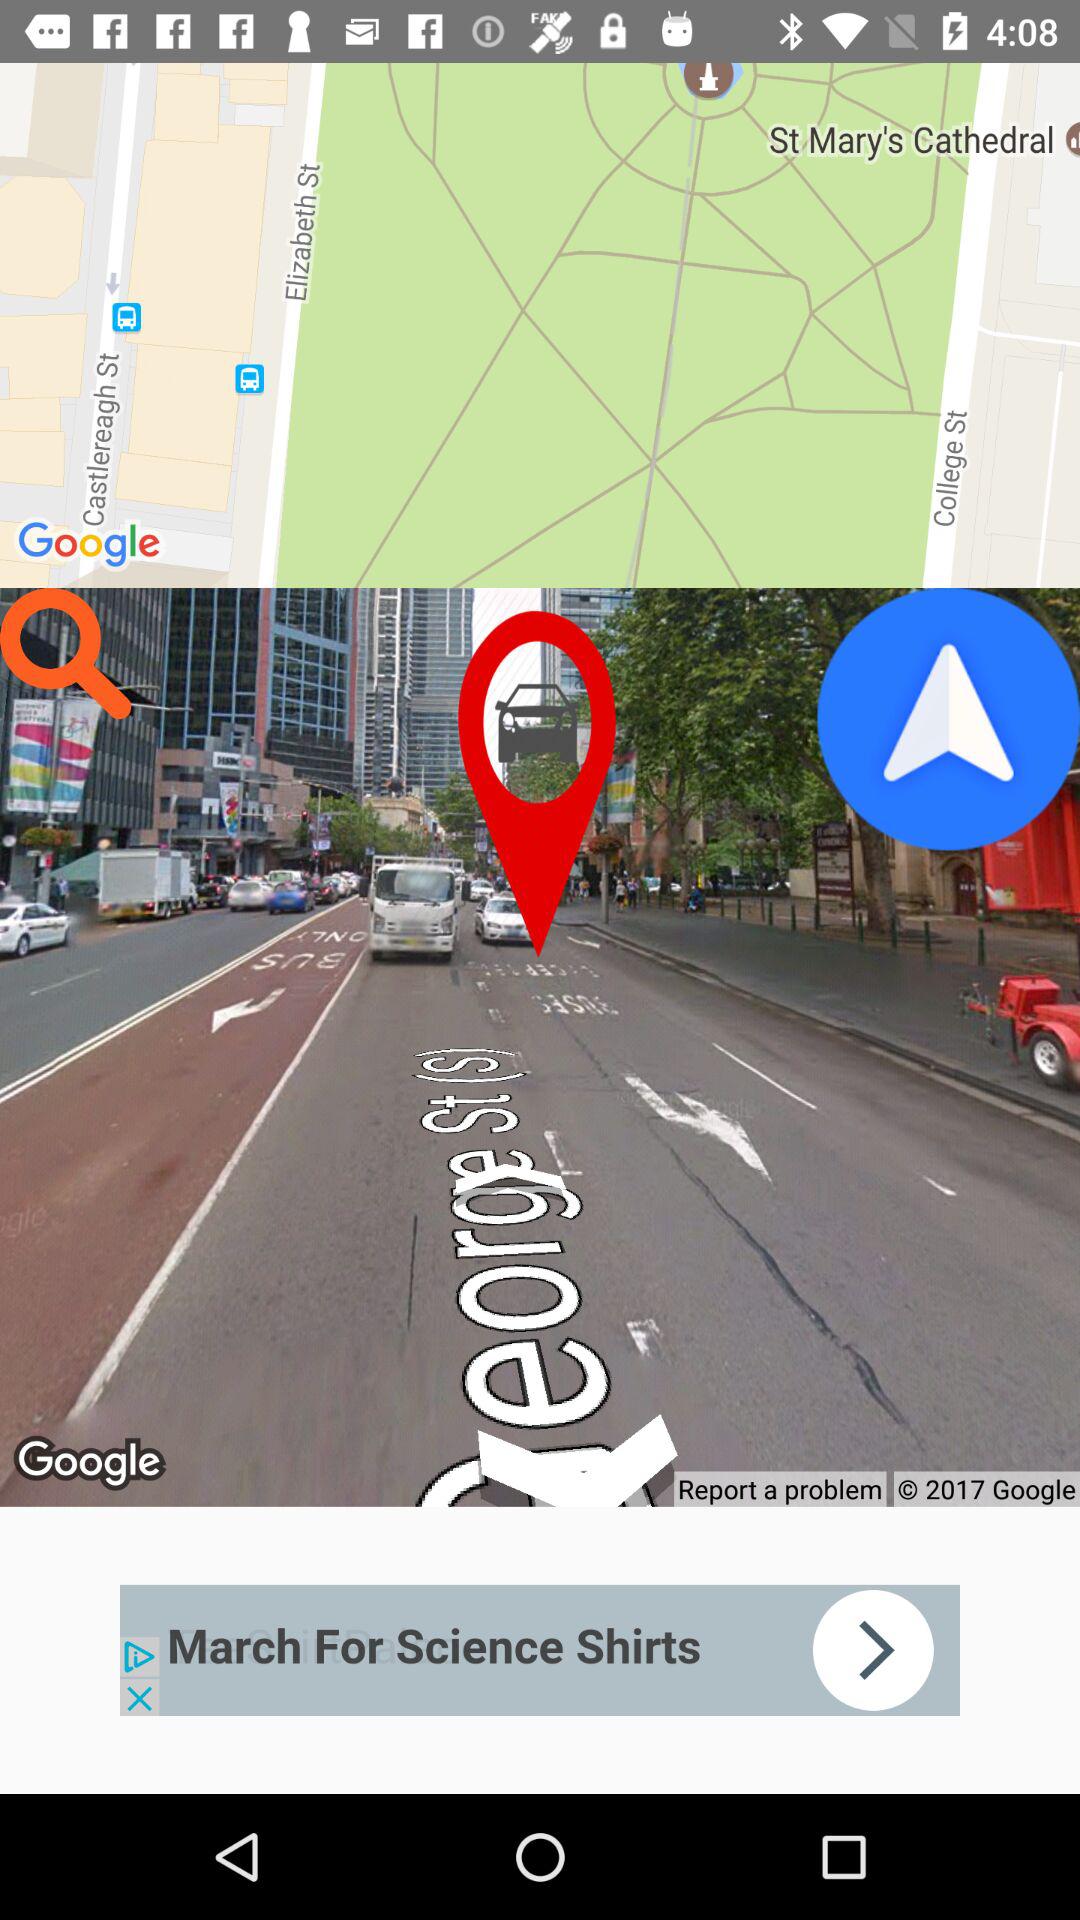 The height and width of the screenshot is (1920, 1080). I want to click on toggle start navigation, so click(948, 719).